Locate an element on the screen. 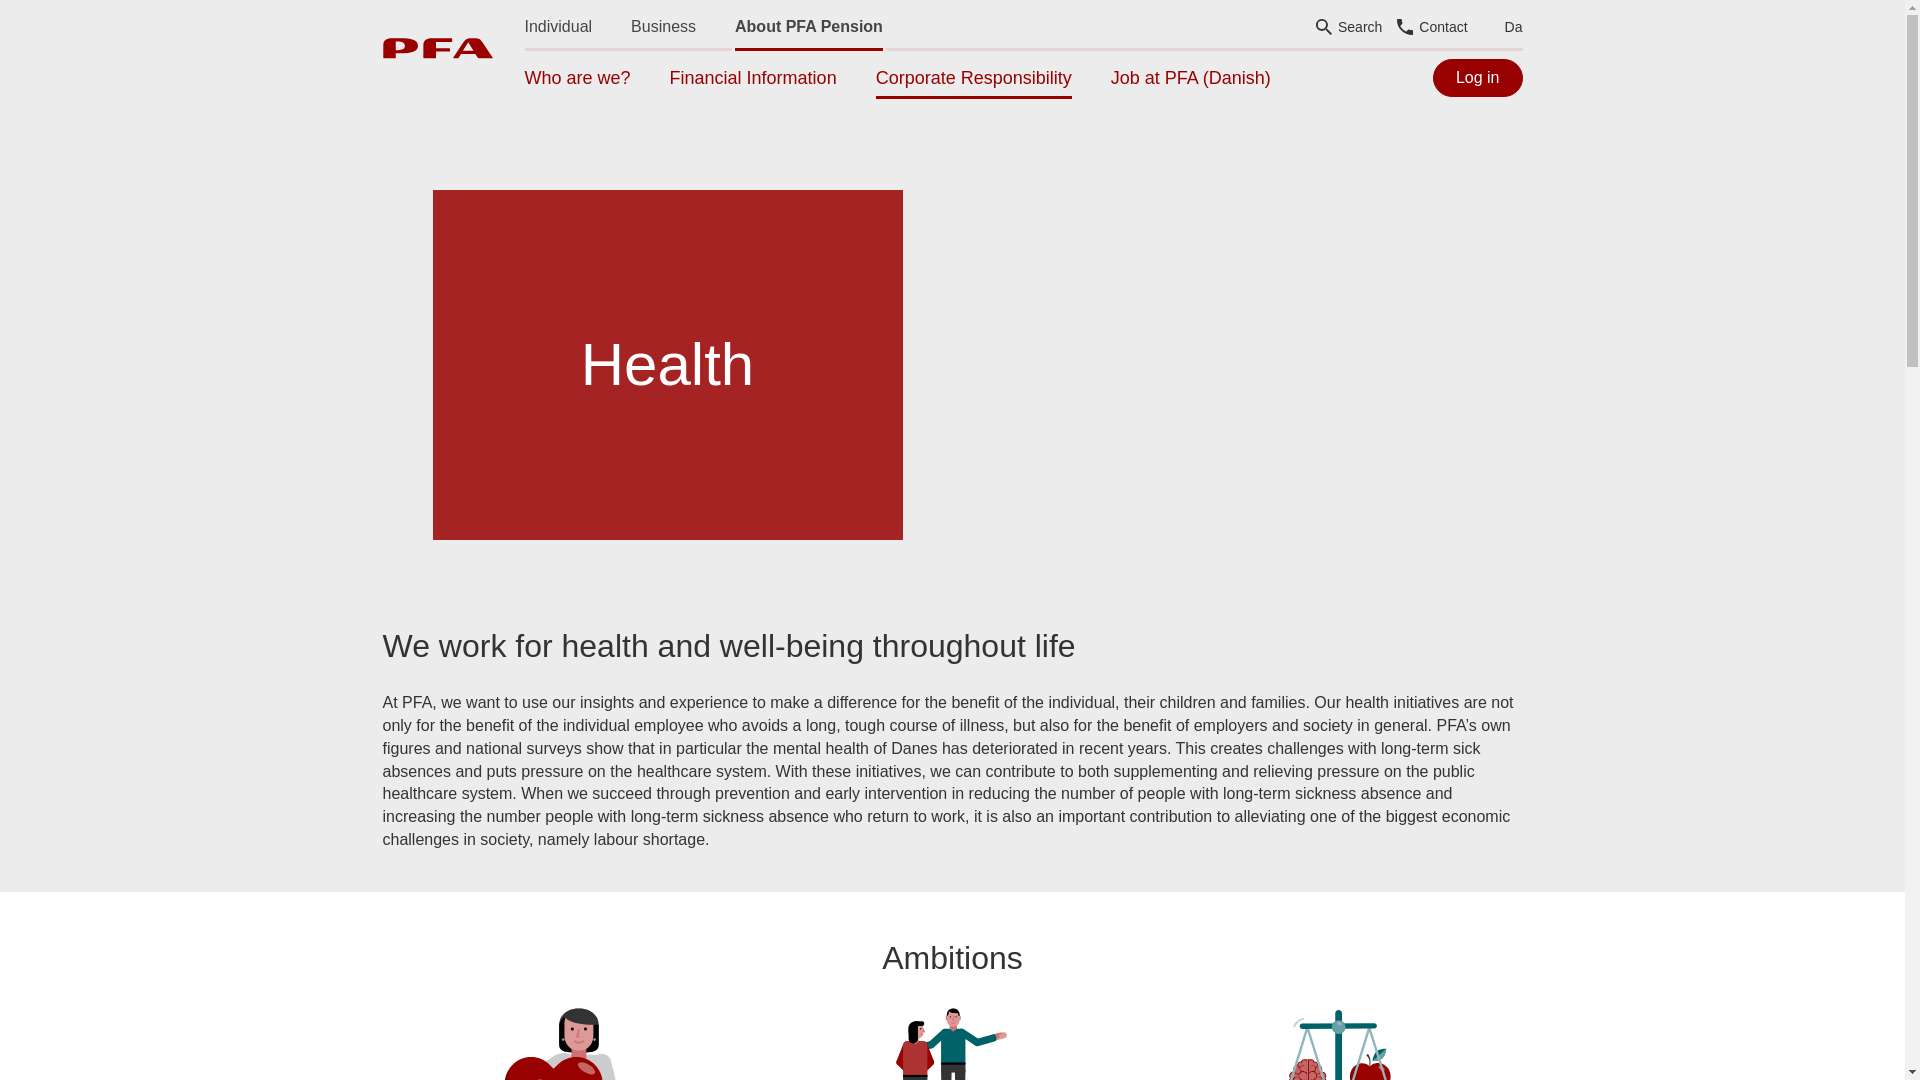  About PFA Pension is located at coordinates (809, 26).